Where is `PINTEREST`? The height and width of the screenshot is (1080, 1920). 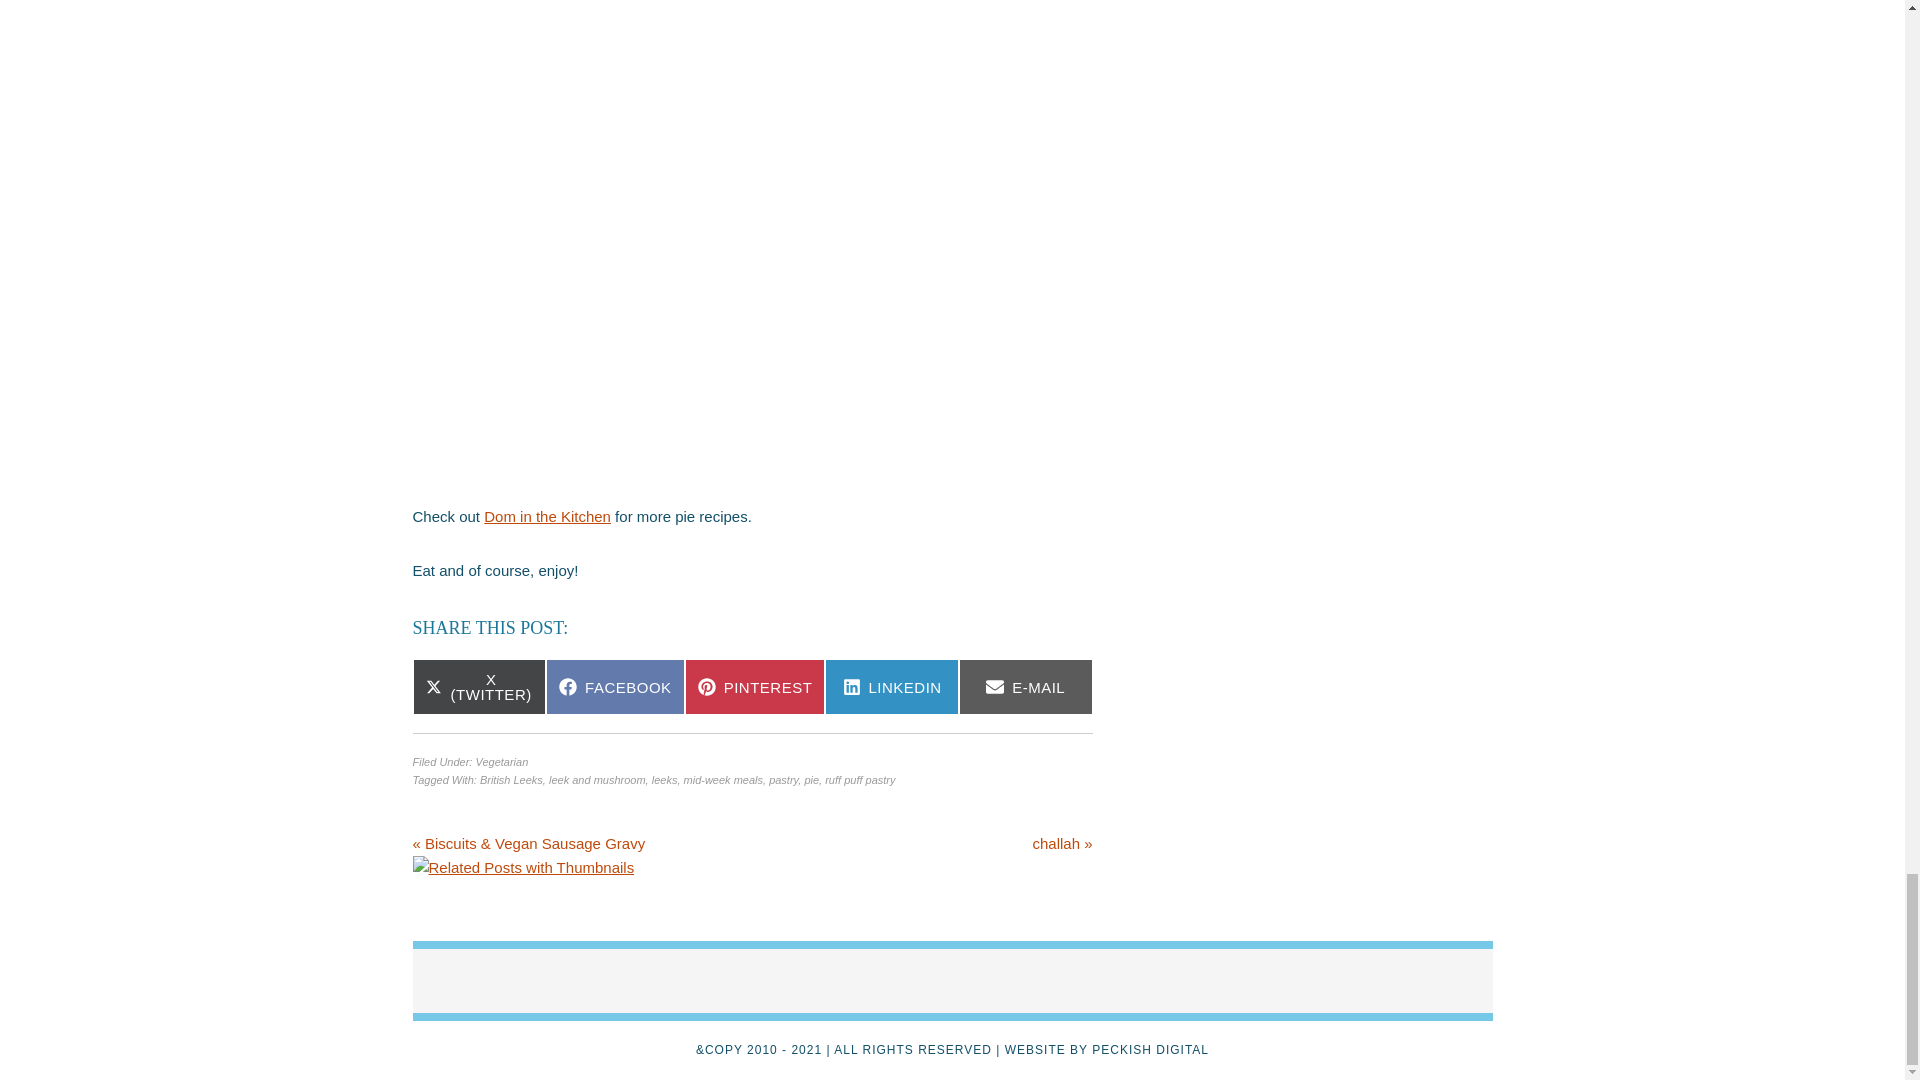 PINTEREST is located at coordinates (755, 686).